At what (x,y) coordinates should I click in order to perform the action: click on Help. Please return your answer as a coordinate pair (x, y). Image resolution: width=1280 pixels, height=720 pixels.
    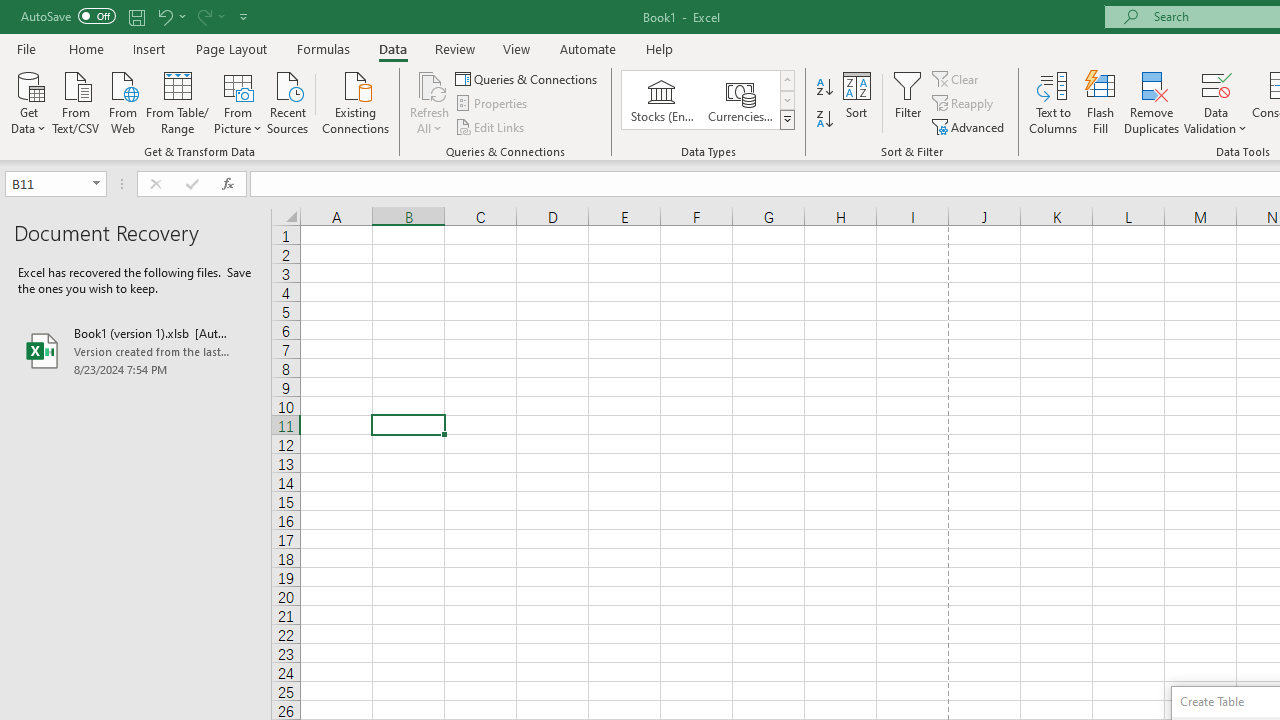
    Looking at the image, I should click on (660, 48).